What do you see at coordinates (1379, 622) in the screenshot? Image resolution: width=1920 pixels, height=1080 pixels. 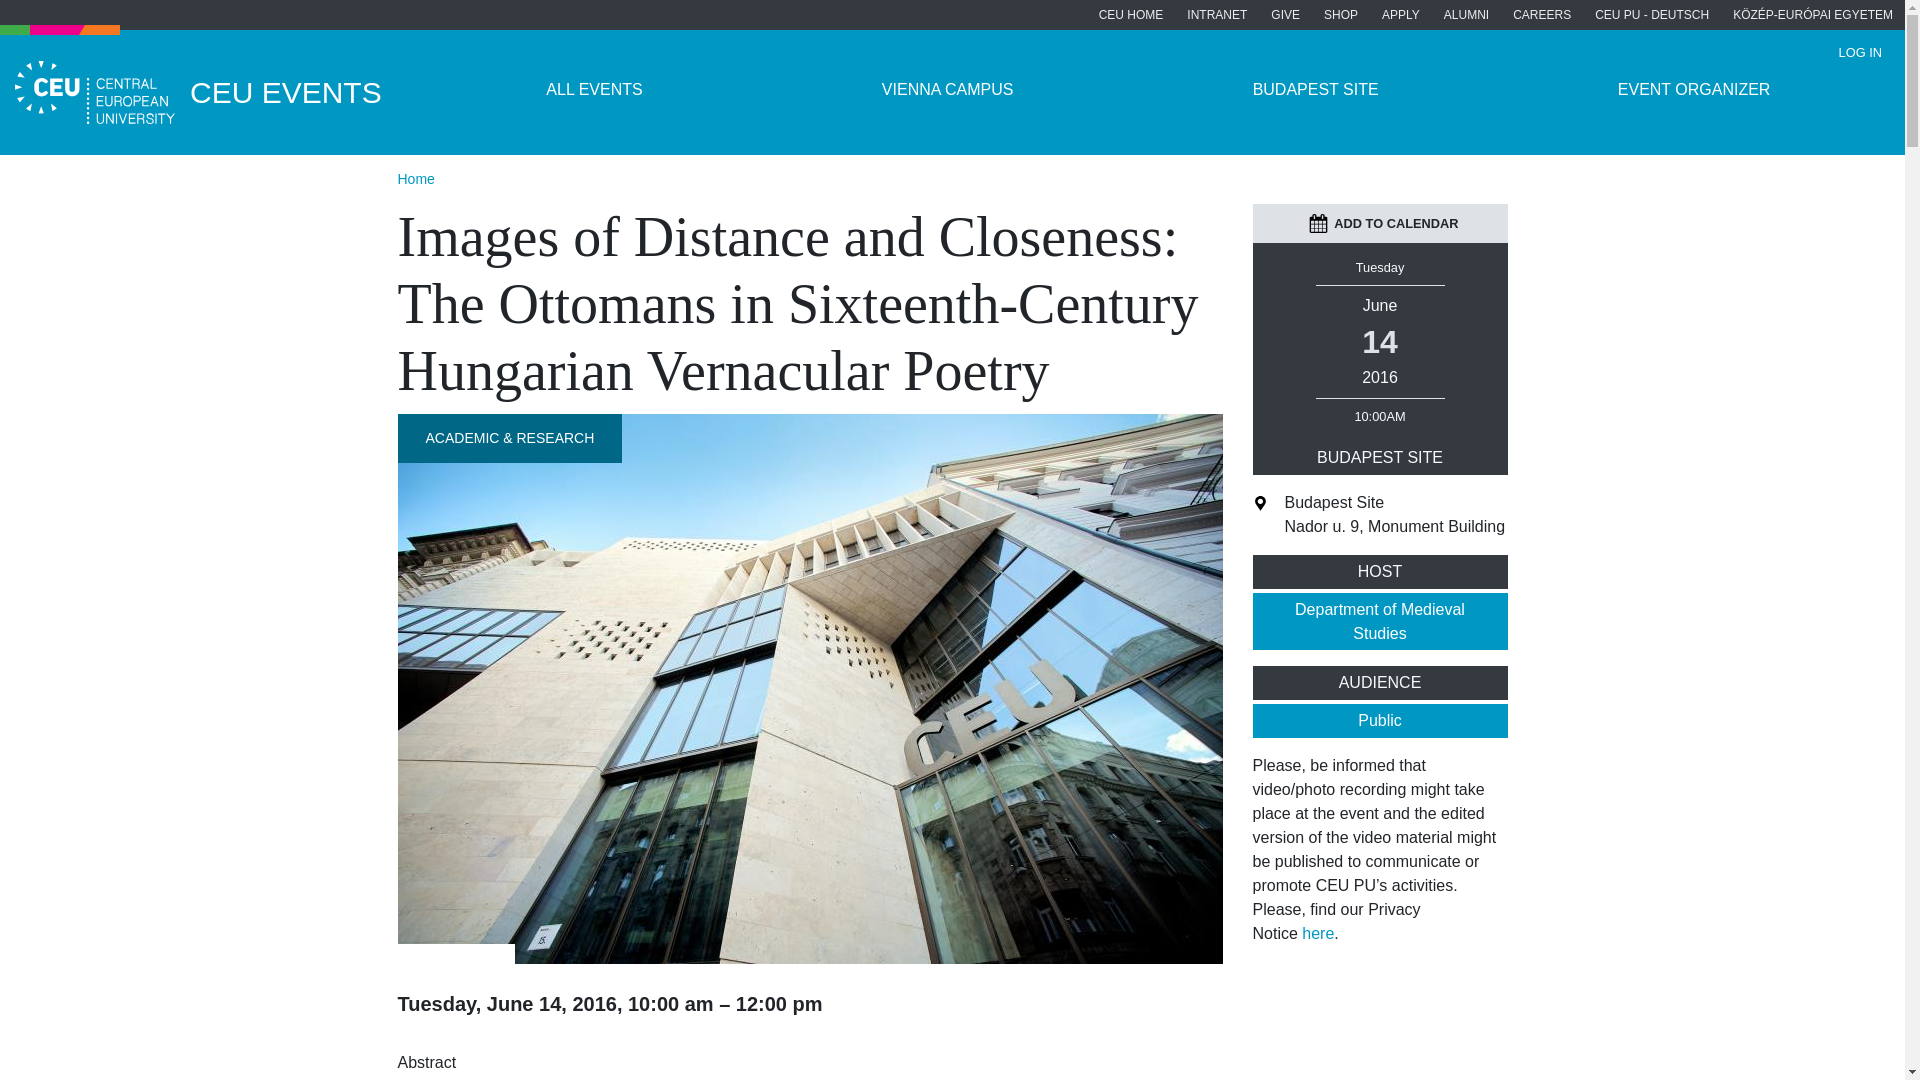 I see `Department of Medieval Studies` at bounding box center [1379, 622].